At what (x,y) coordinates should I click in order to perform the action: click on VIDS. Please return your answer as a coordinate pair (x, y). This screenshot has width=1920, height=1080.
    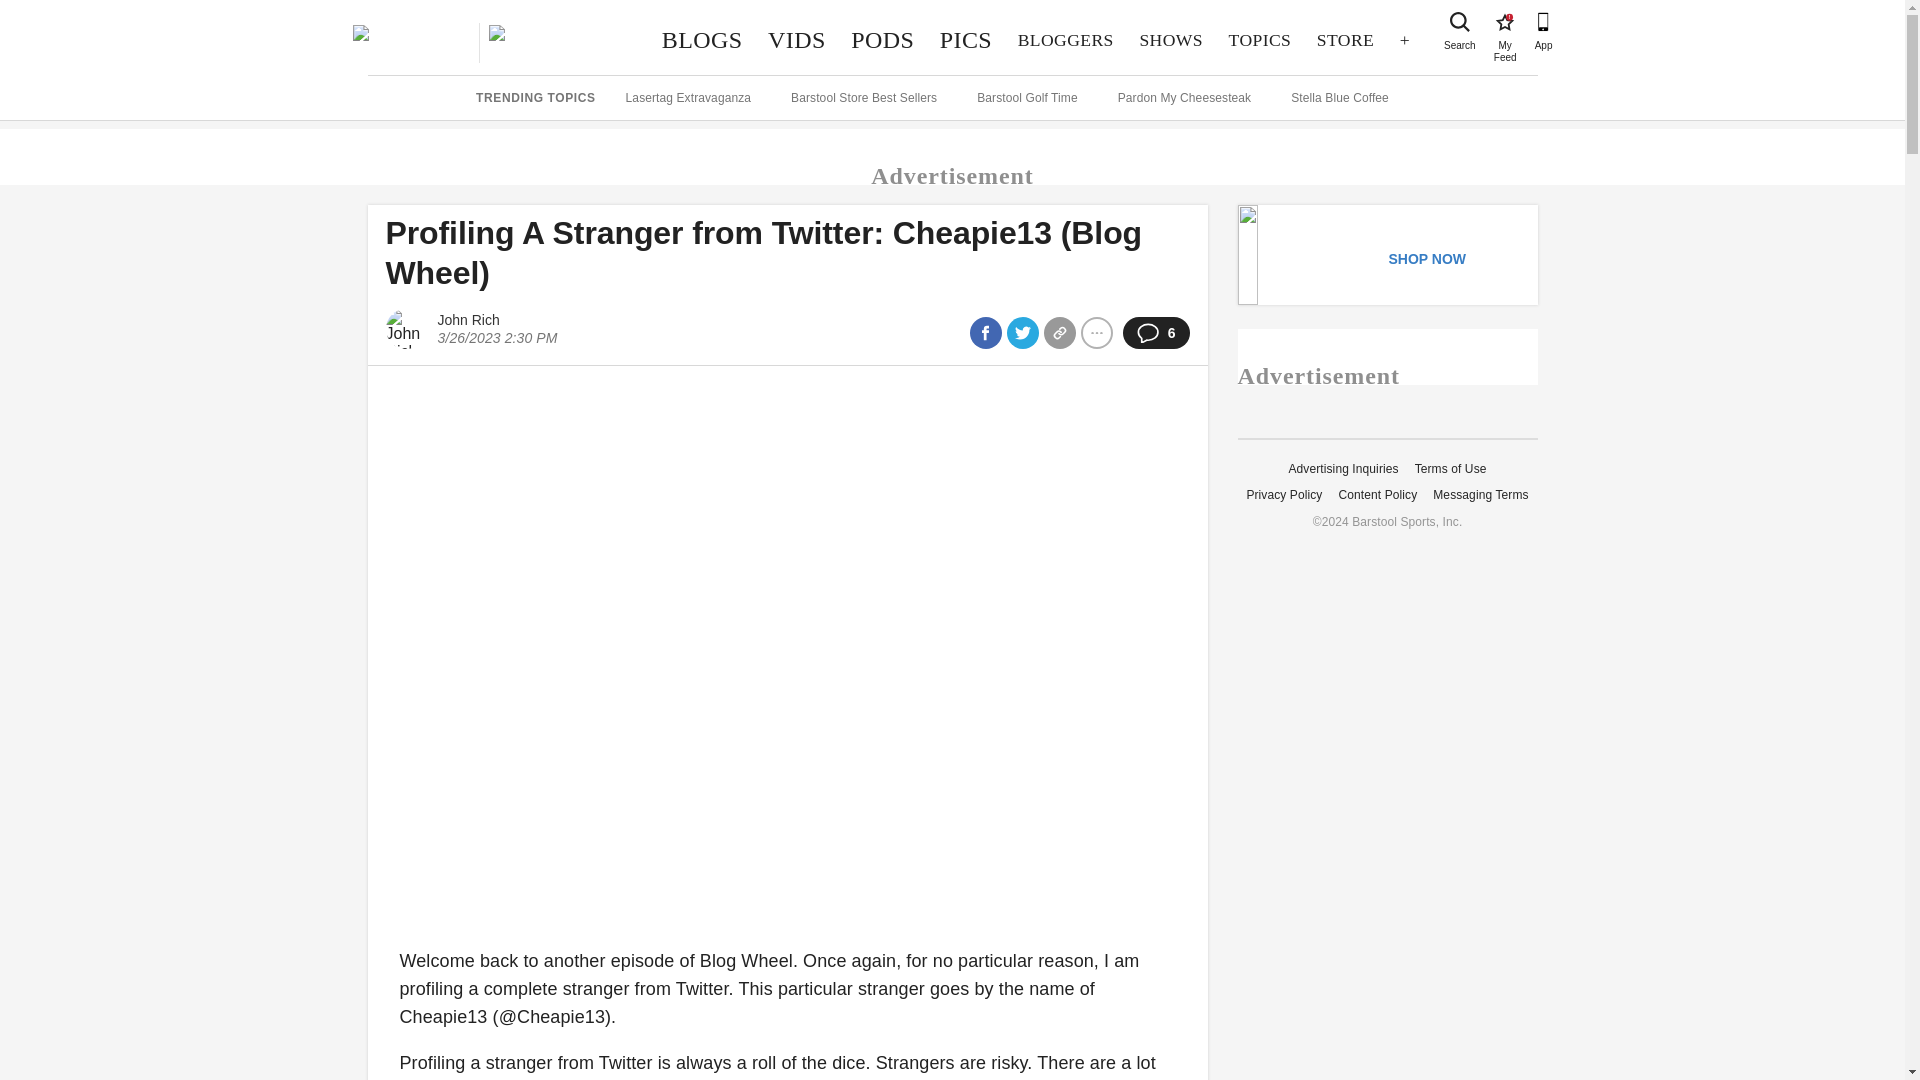
    Looking at the image, I should click on (701, 40).